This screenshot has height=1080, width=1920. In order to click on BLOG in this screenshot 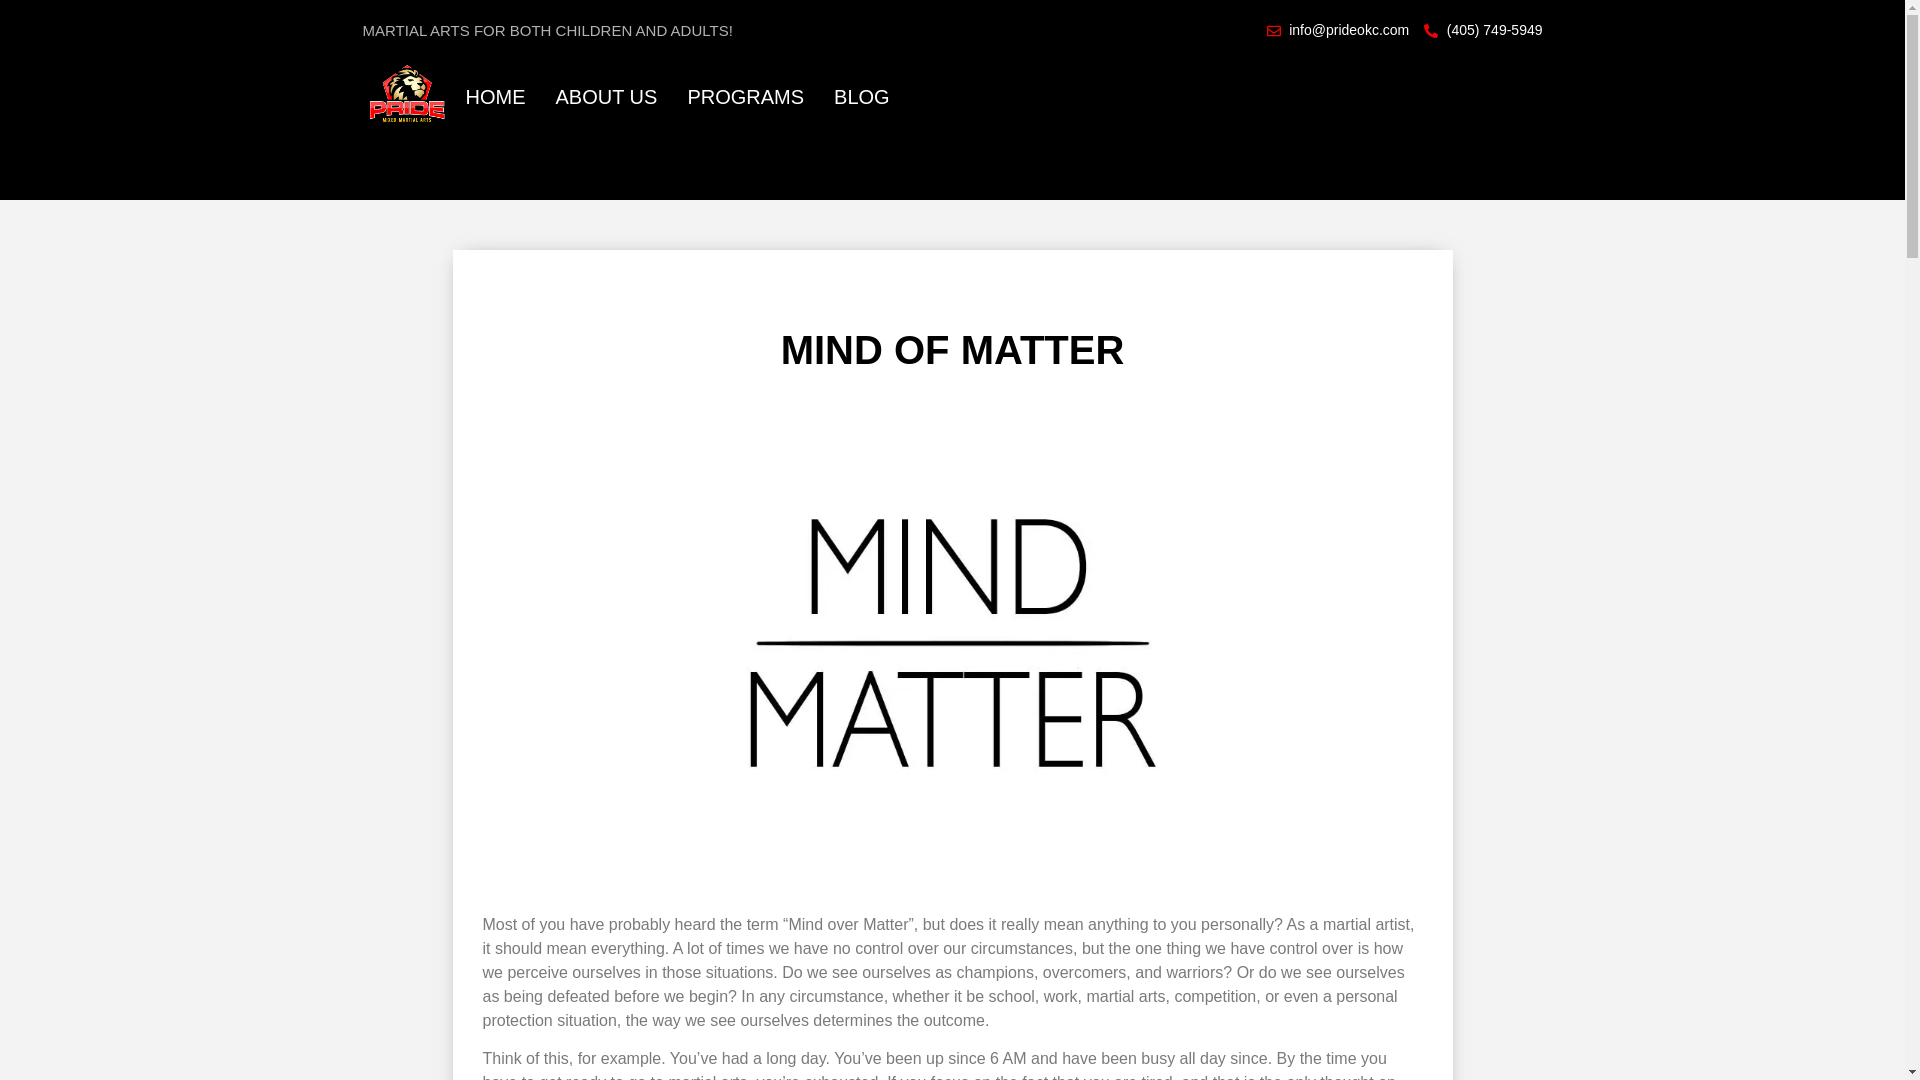, I will do `click(862, 96)`.